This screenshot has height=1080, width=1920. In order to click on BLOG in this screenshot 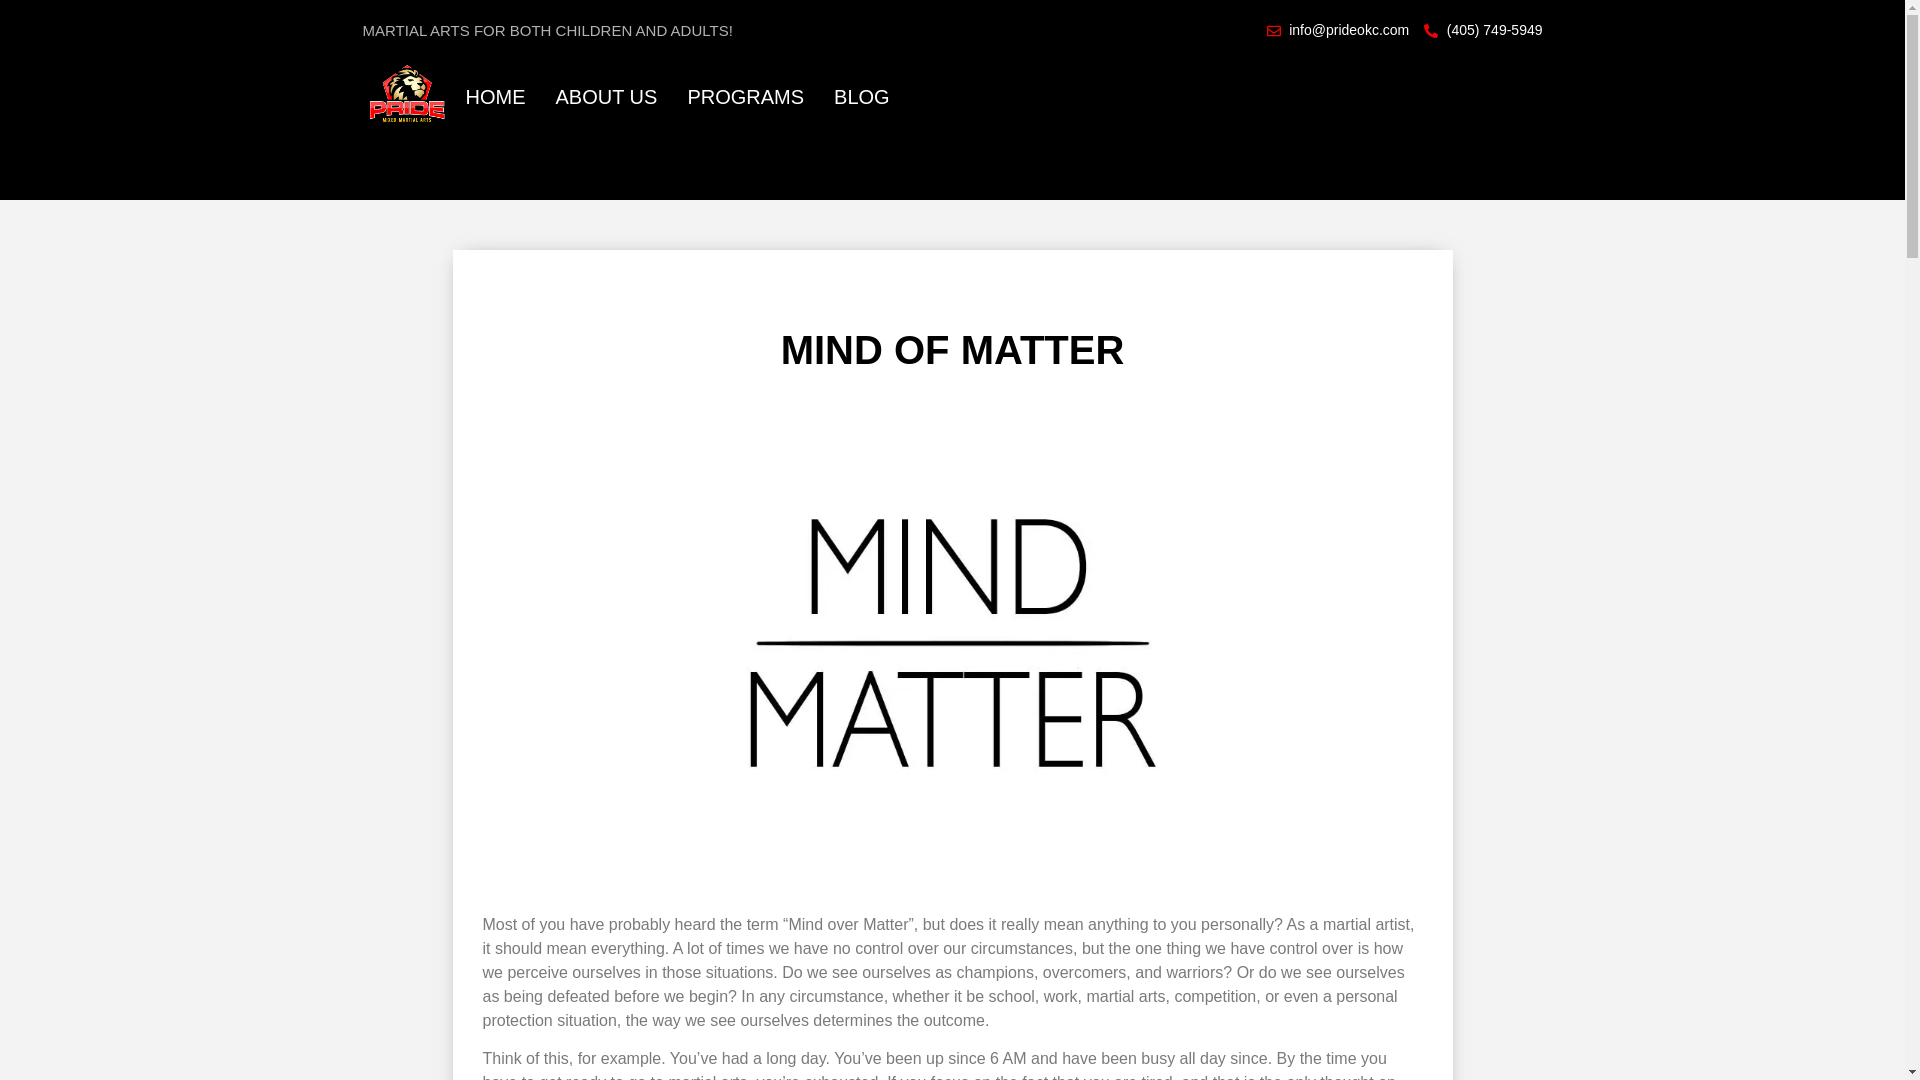, I will do `click(862, 96)`.